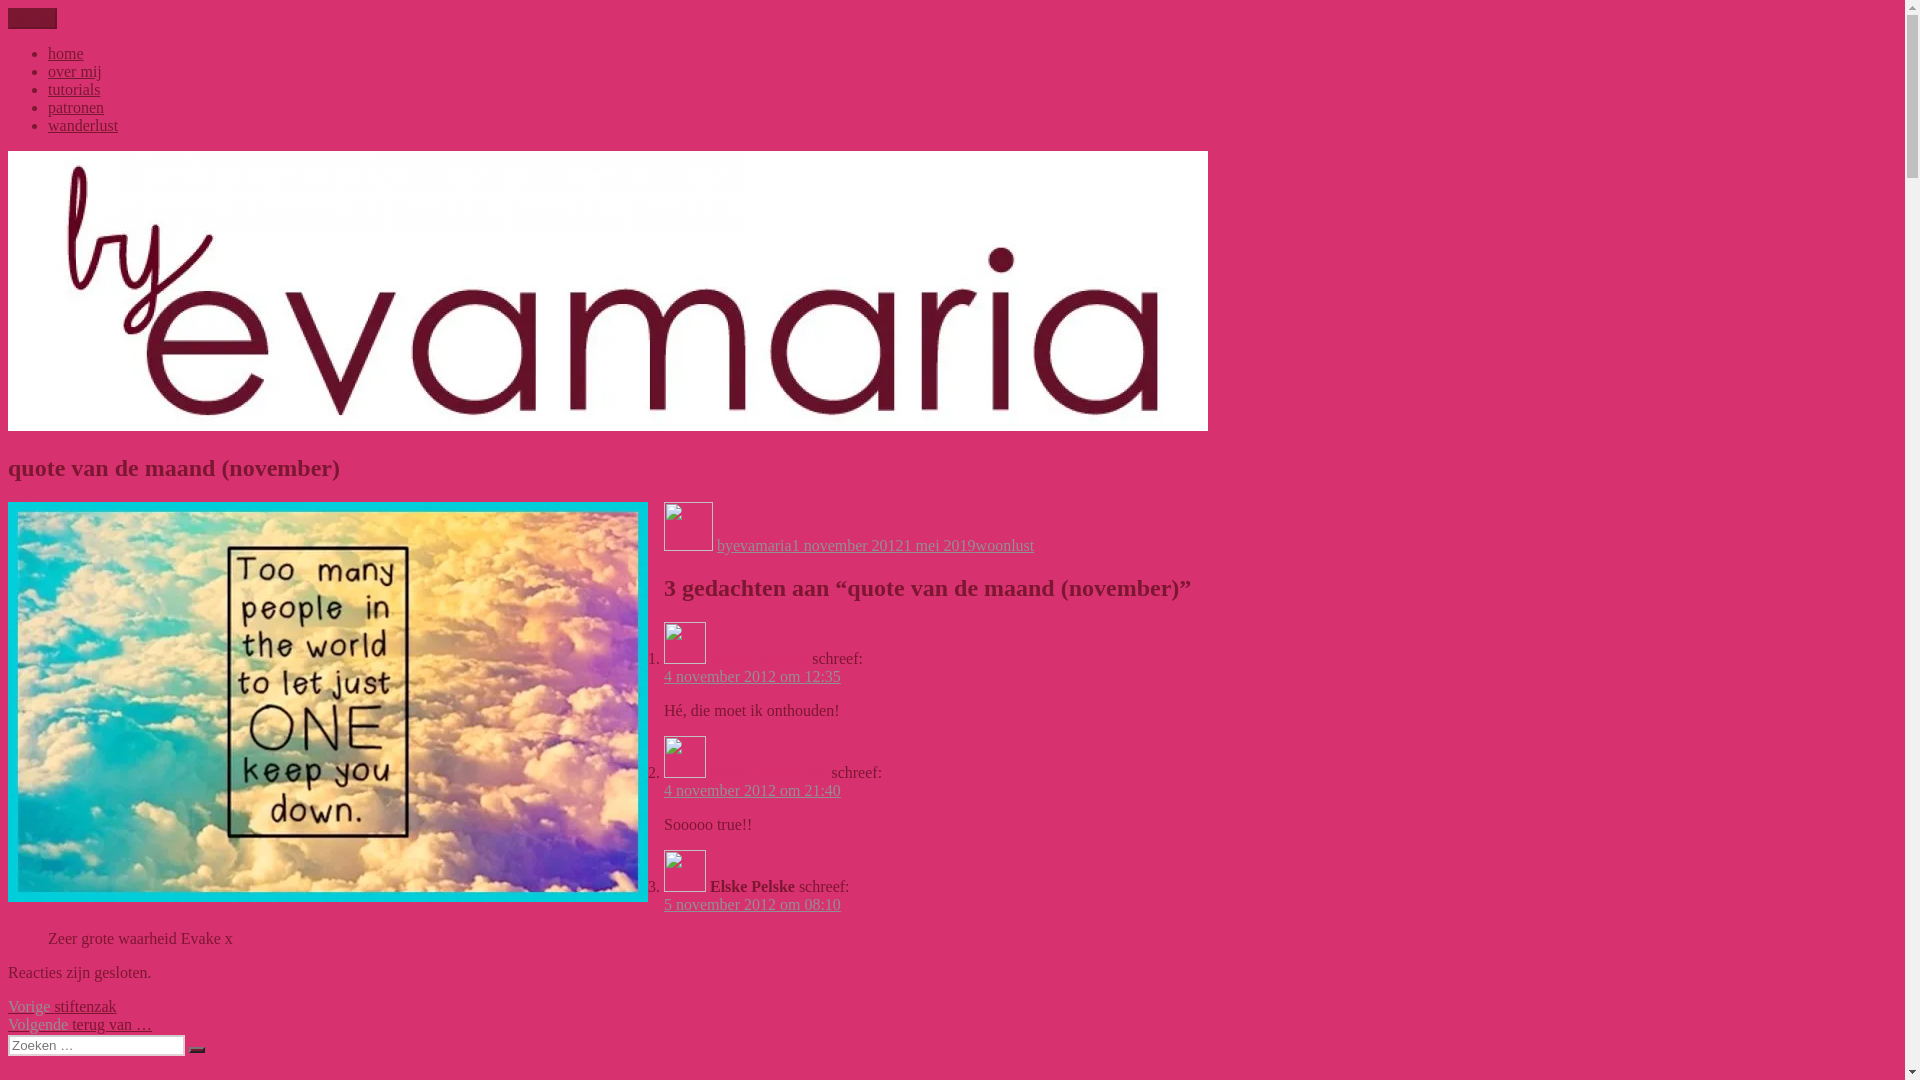  I want to click on woonlust, so click(1006, 546).